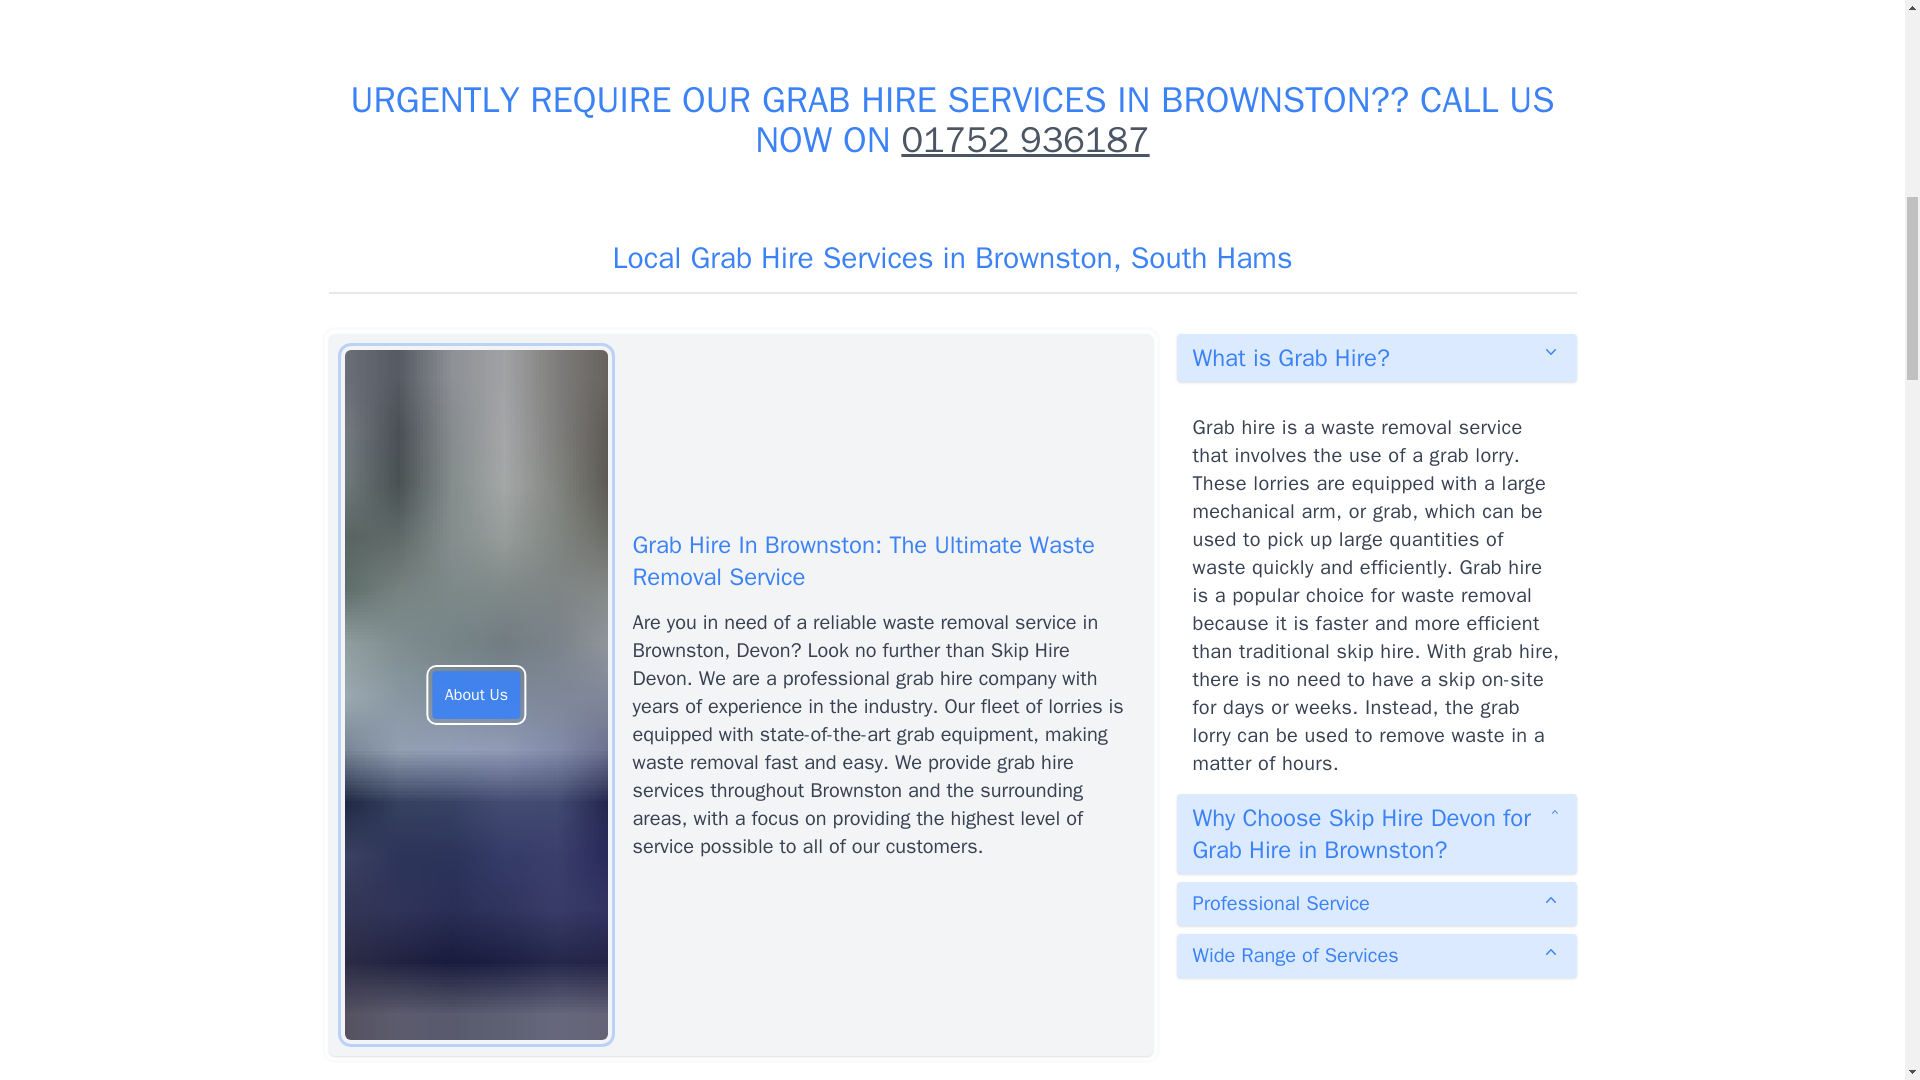  Describe the element at coordinates (1376, 956) in the screenshot. I see `Wide Range of Services` at that location.